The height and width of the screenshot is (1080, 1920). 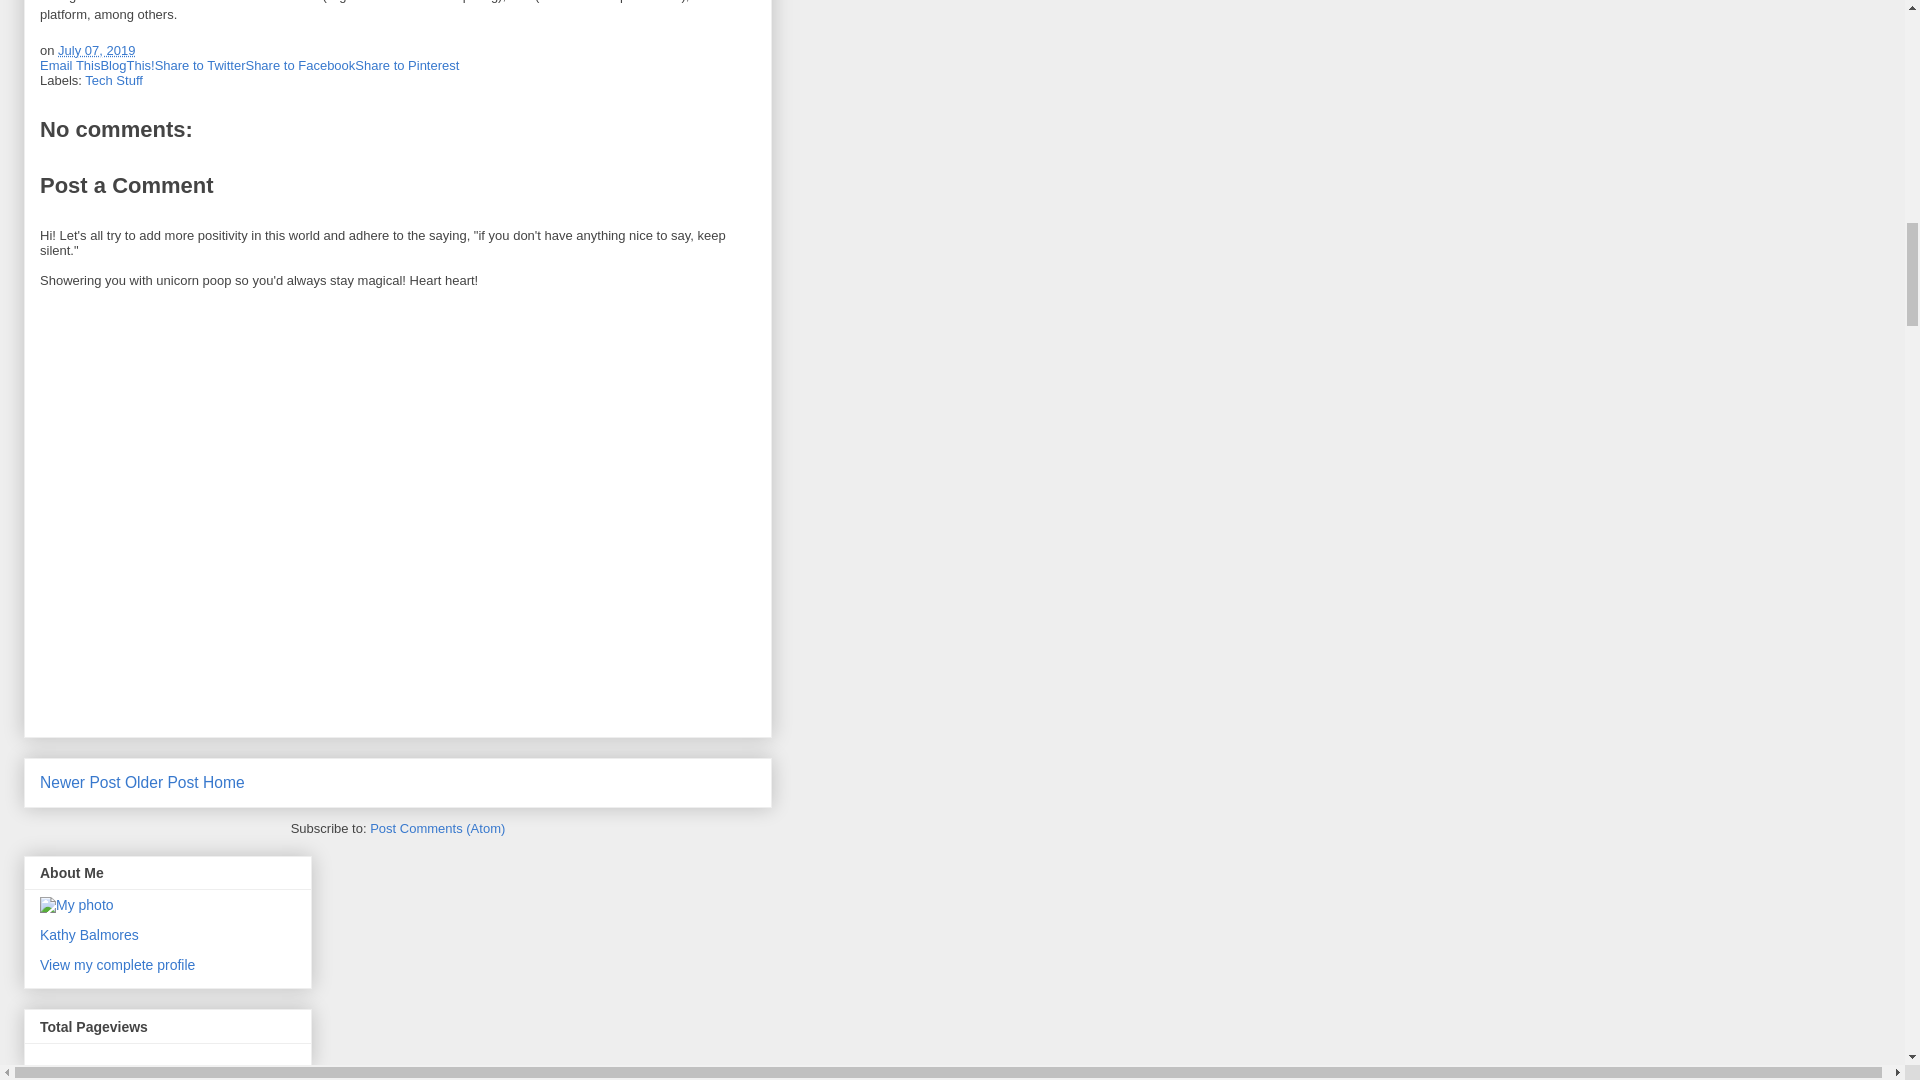 I want to click on Kathy Balmores, so click(x=89, y=934).